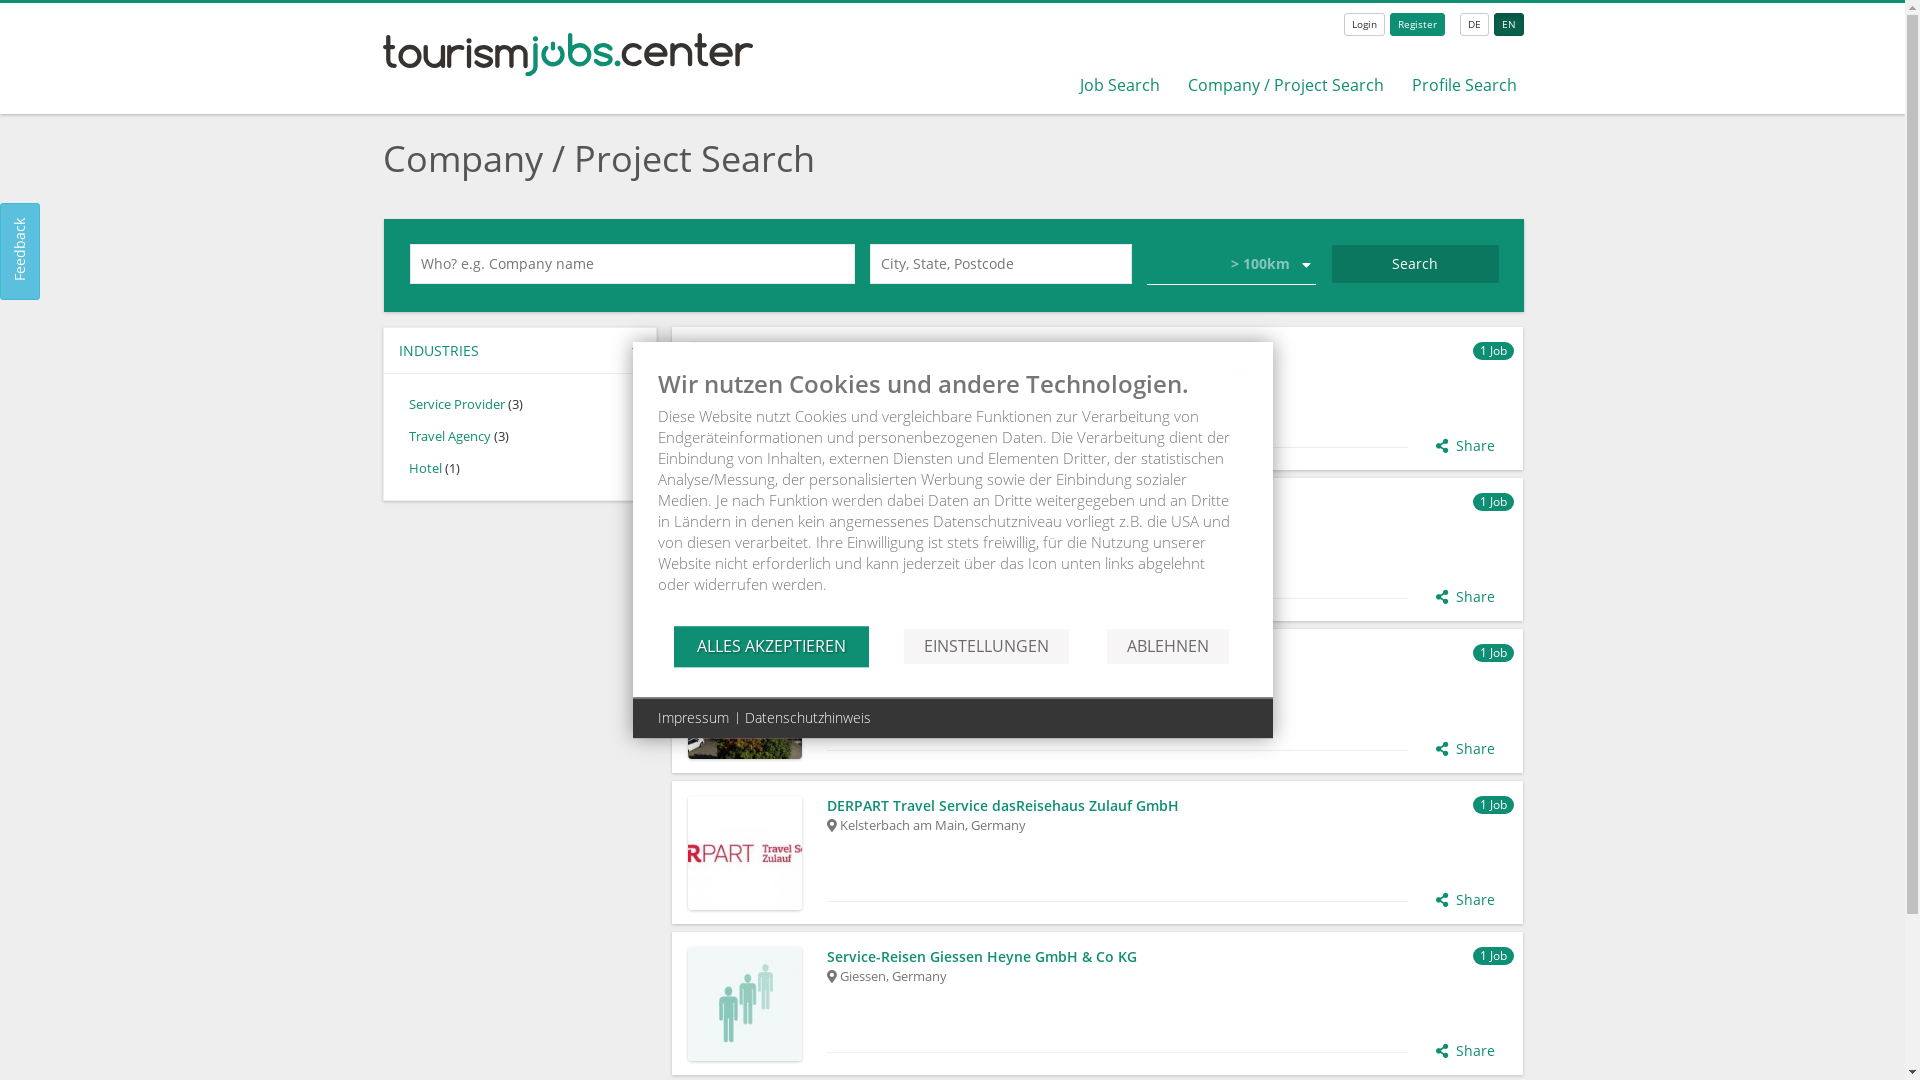 This screenshot has height=1080, width=1920. Describe the element at coordinates (870, 394) in the screenshot. I see `Facebook` at that location.